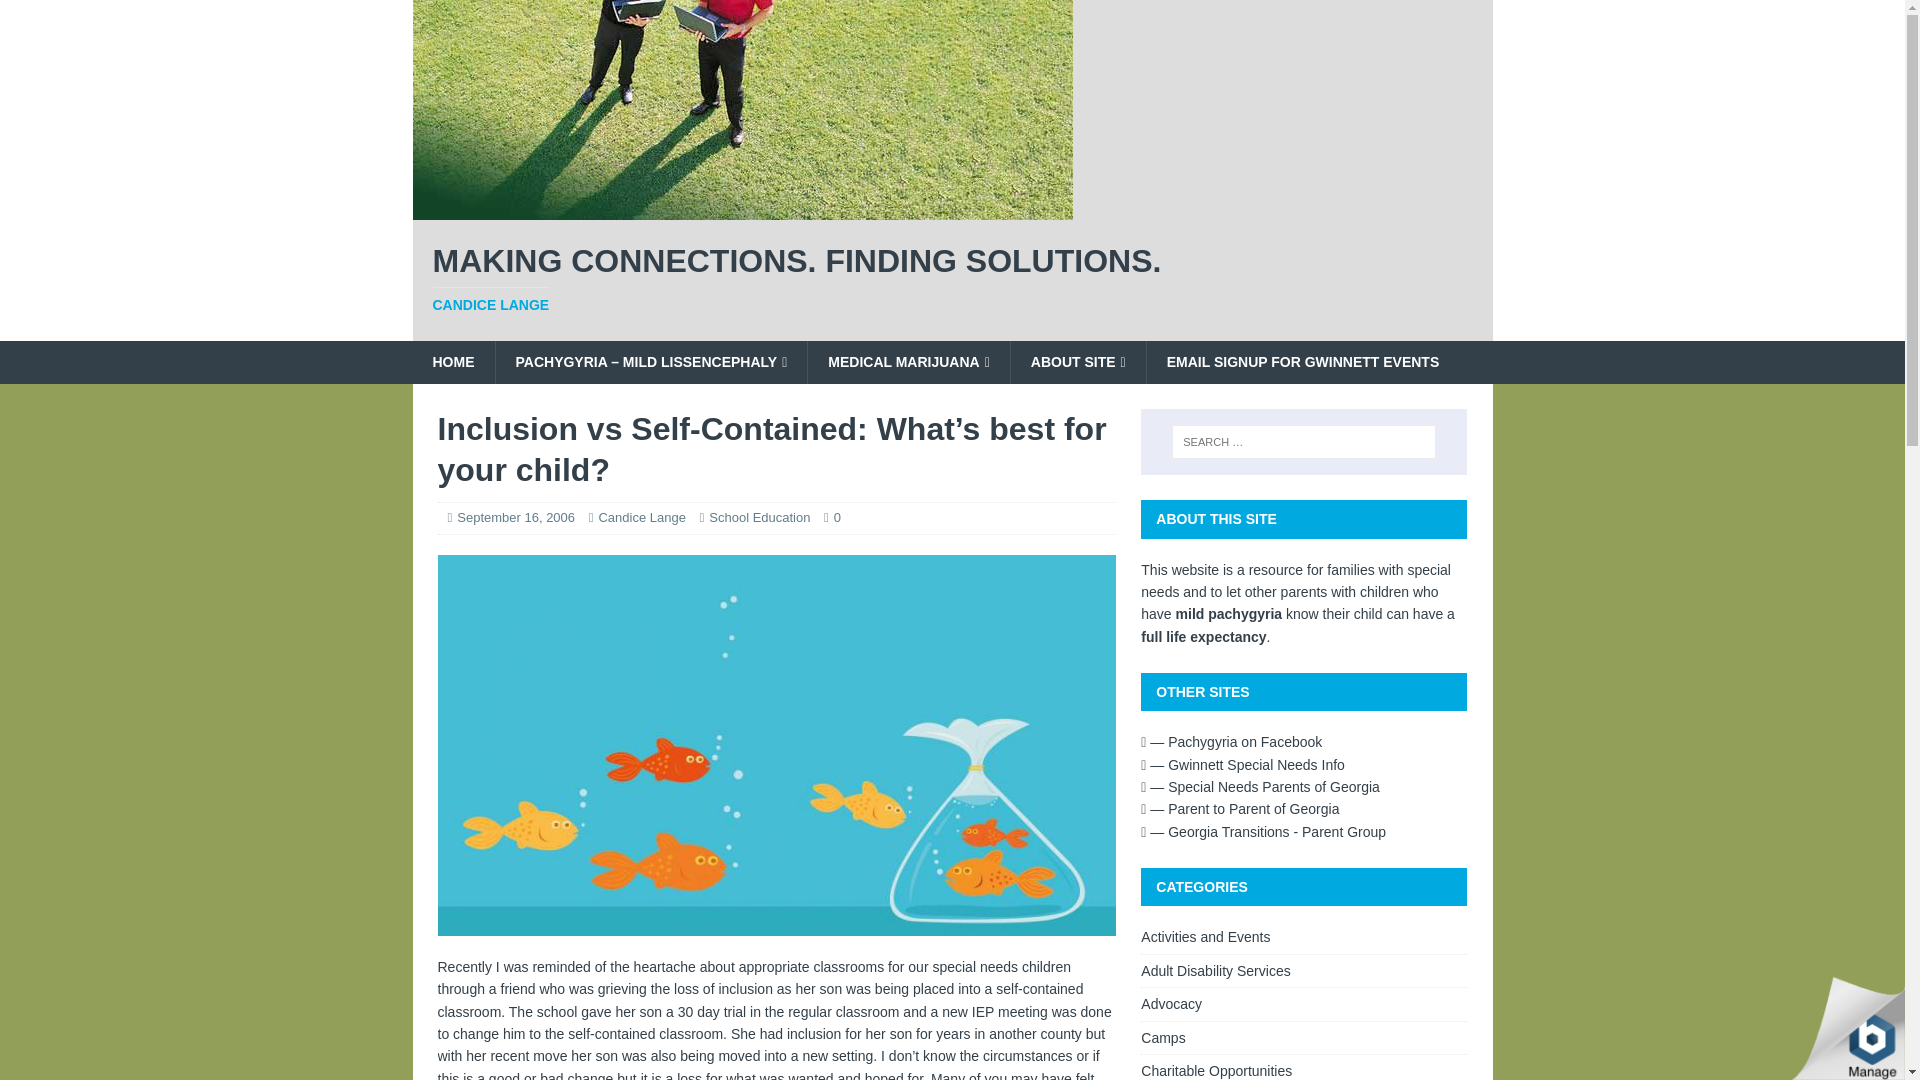 Image resolution: width=1920 pixels, height=1080 pixels. Describe the element at coordinates (1231, 742) in the screenshot. I see `September 16, 2006` at that location.